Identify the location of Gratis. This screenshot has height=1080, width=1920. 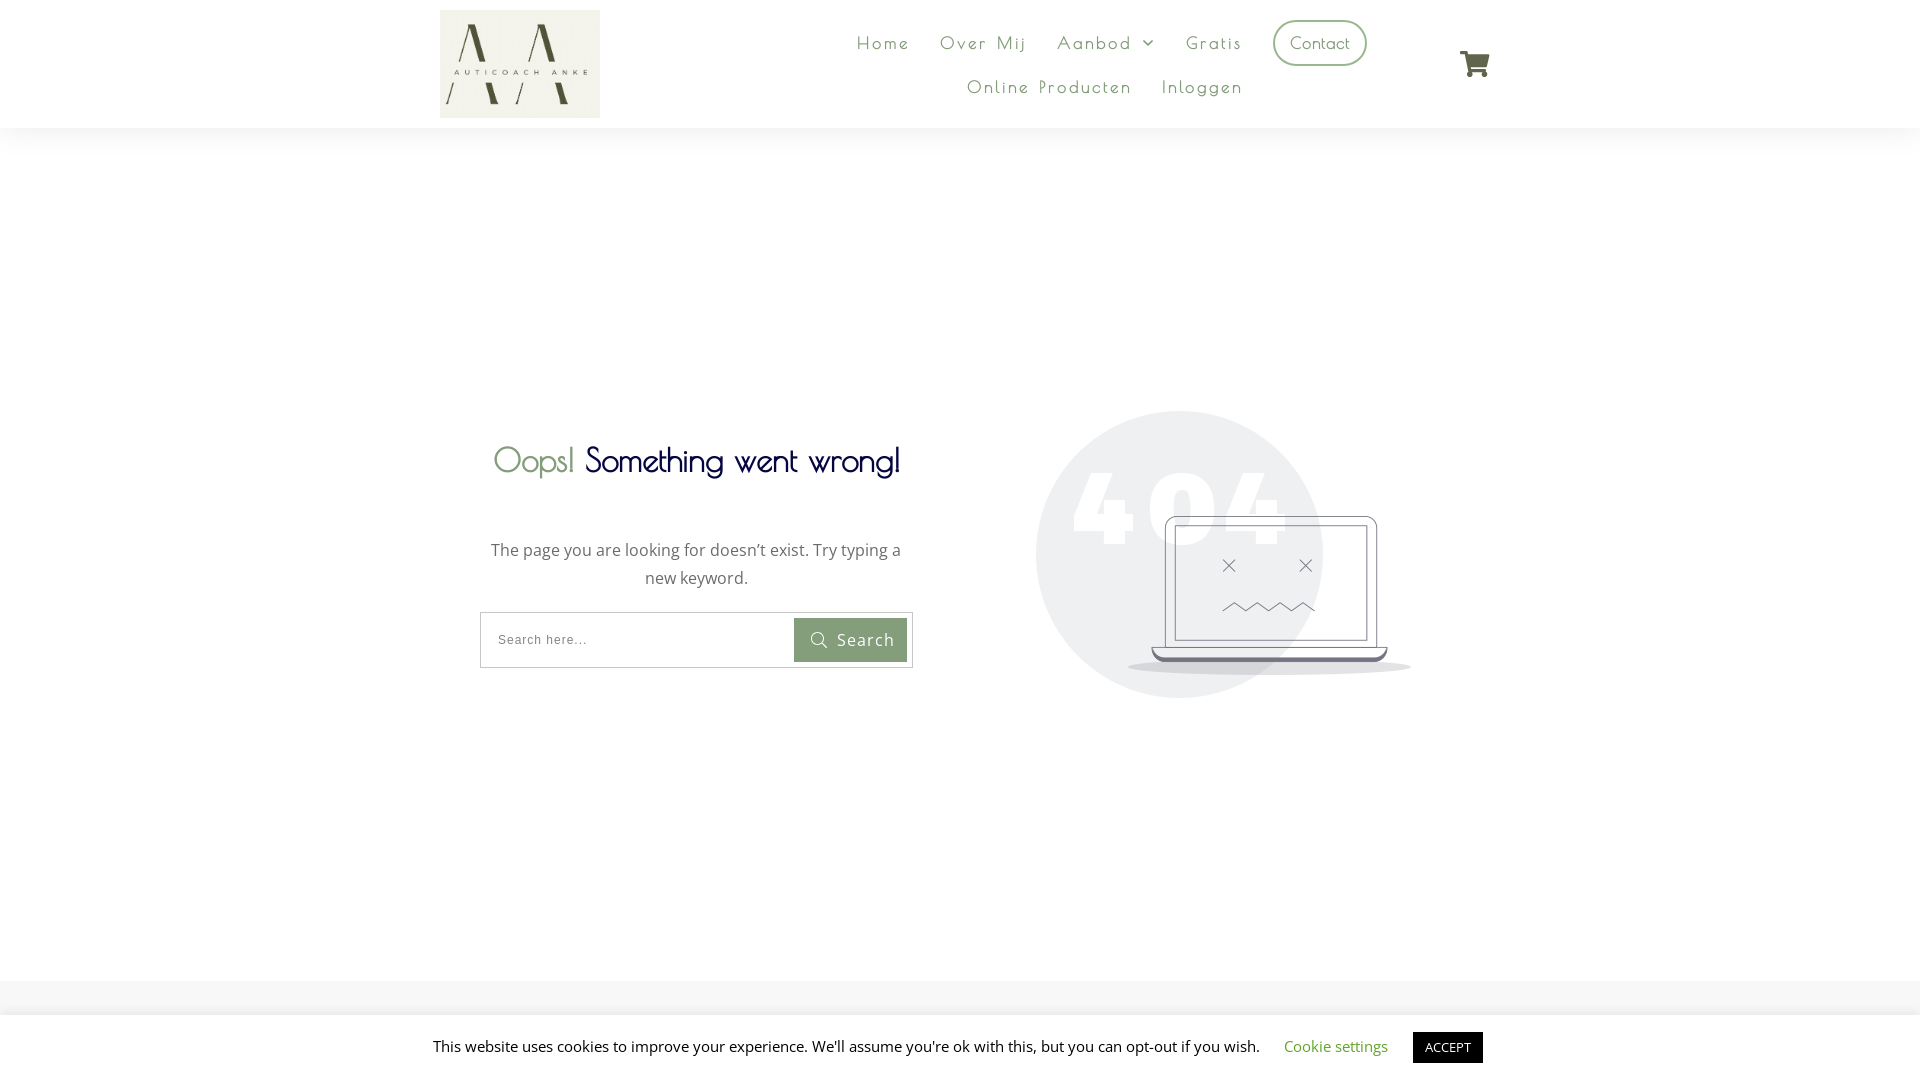
(1214, 43).